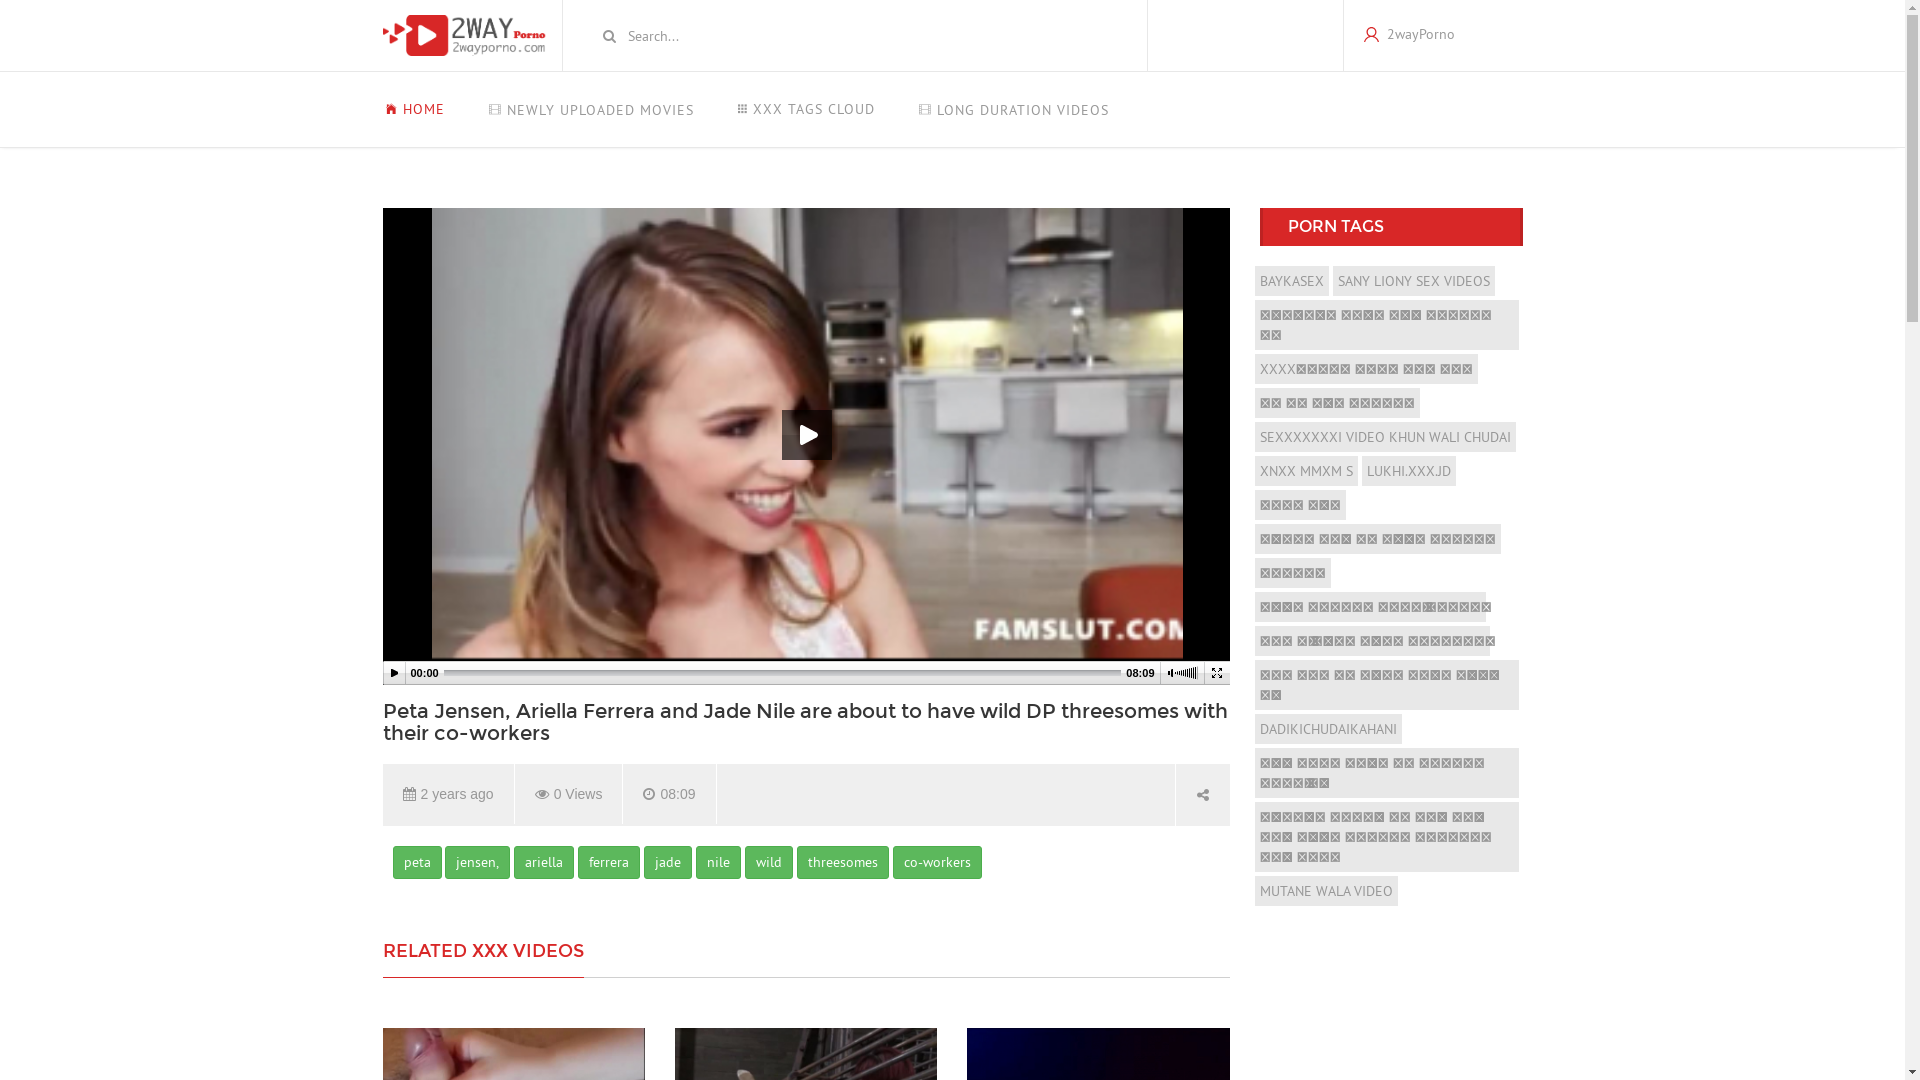  Describe the element at coordinates (1328, 729) in the screenshot. I see `DADIKICHUDAIKAHANI` at that location.